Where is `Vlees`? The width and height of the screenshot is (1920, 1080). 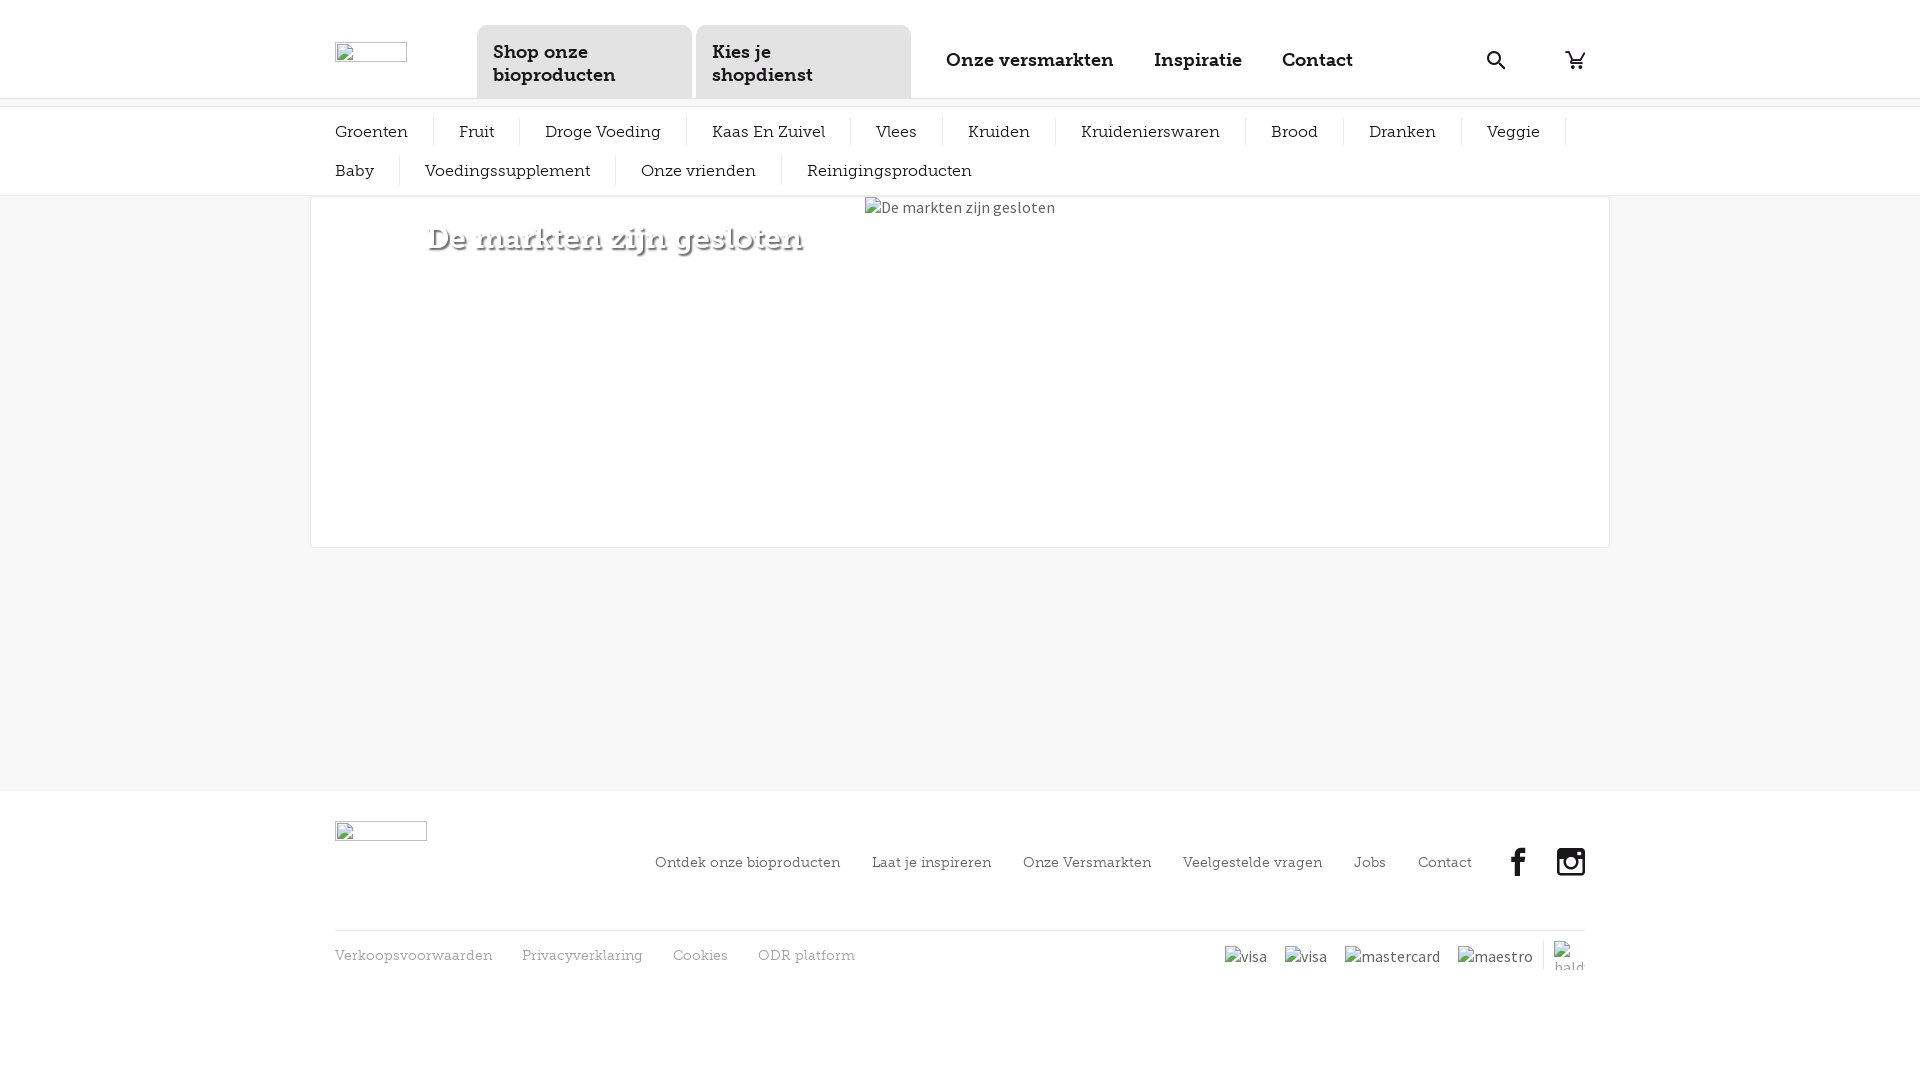 Vlees is located at coordinates (896, 132).